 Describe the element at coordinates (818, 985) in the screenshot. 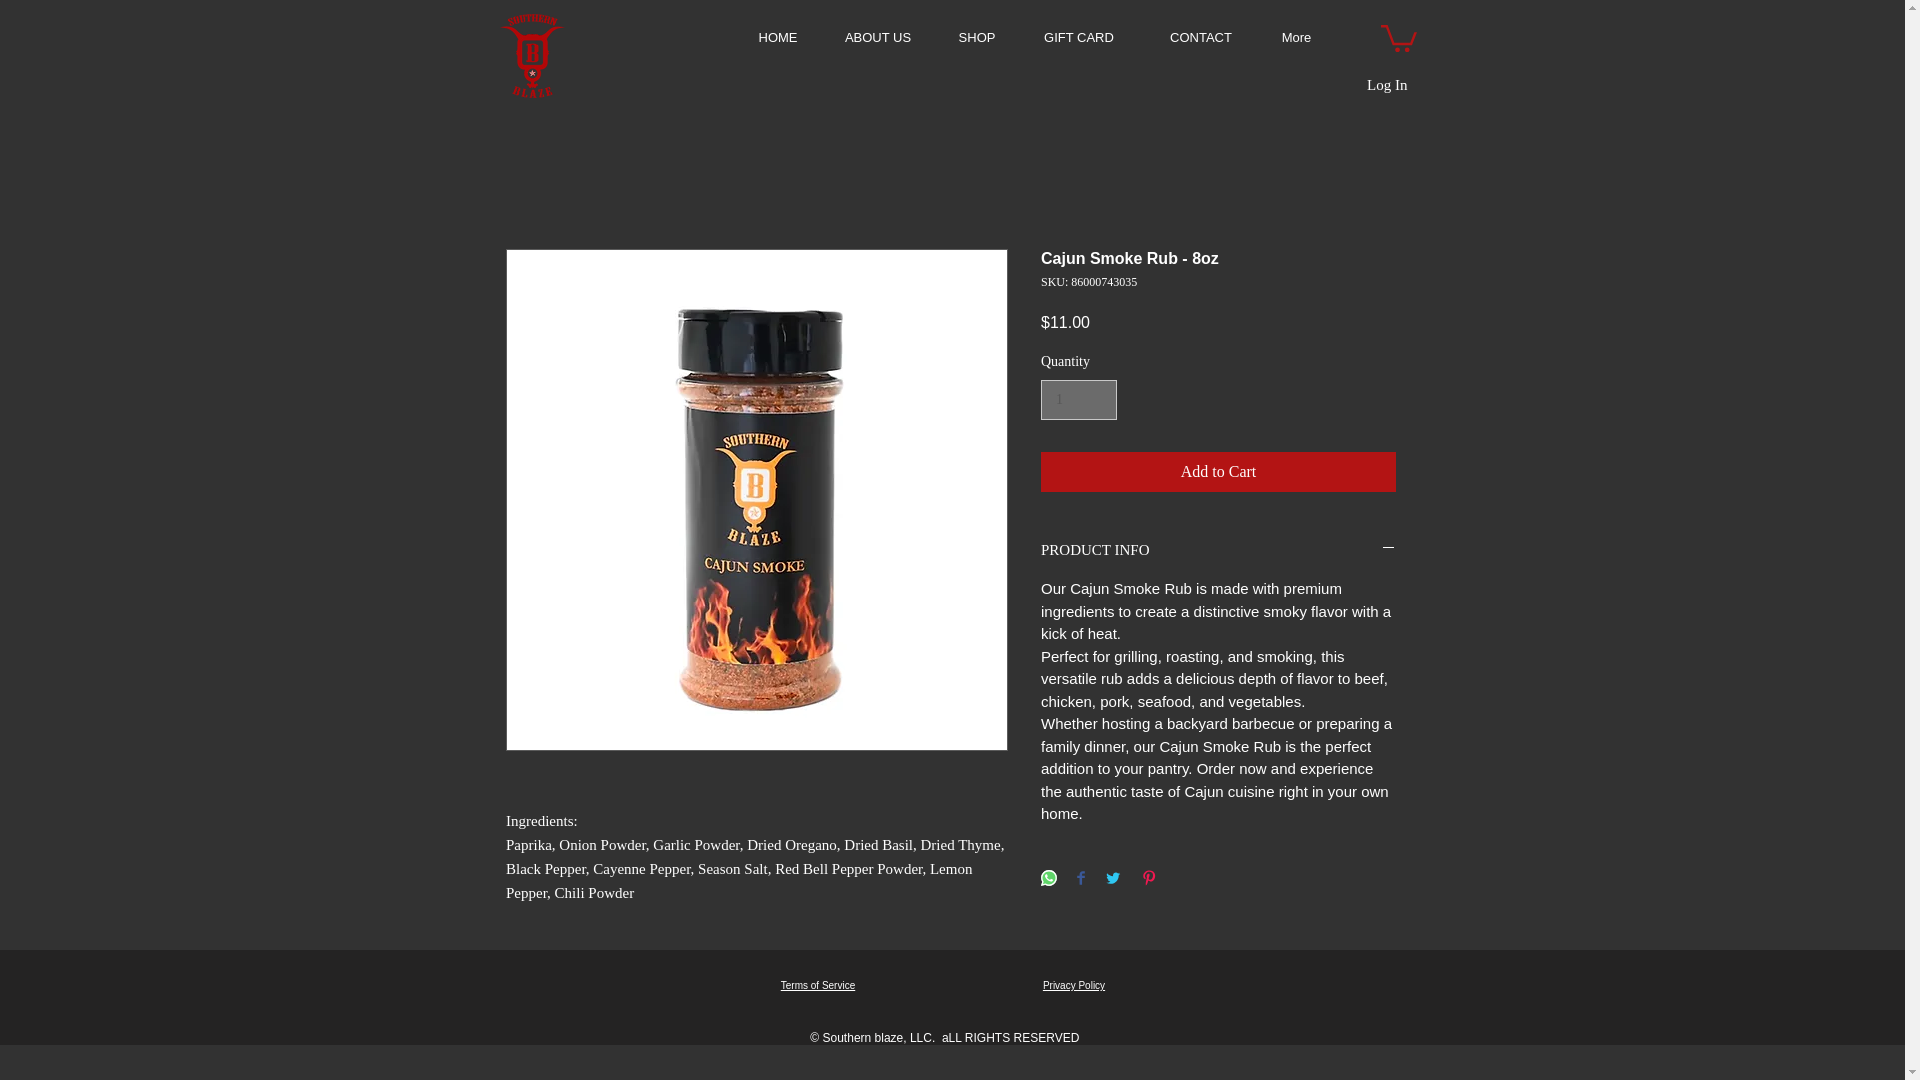

I see `Terms of Service` at that location.